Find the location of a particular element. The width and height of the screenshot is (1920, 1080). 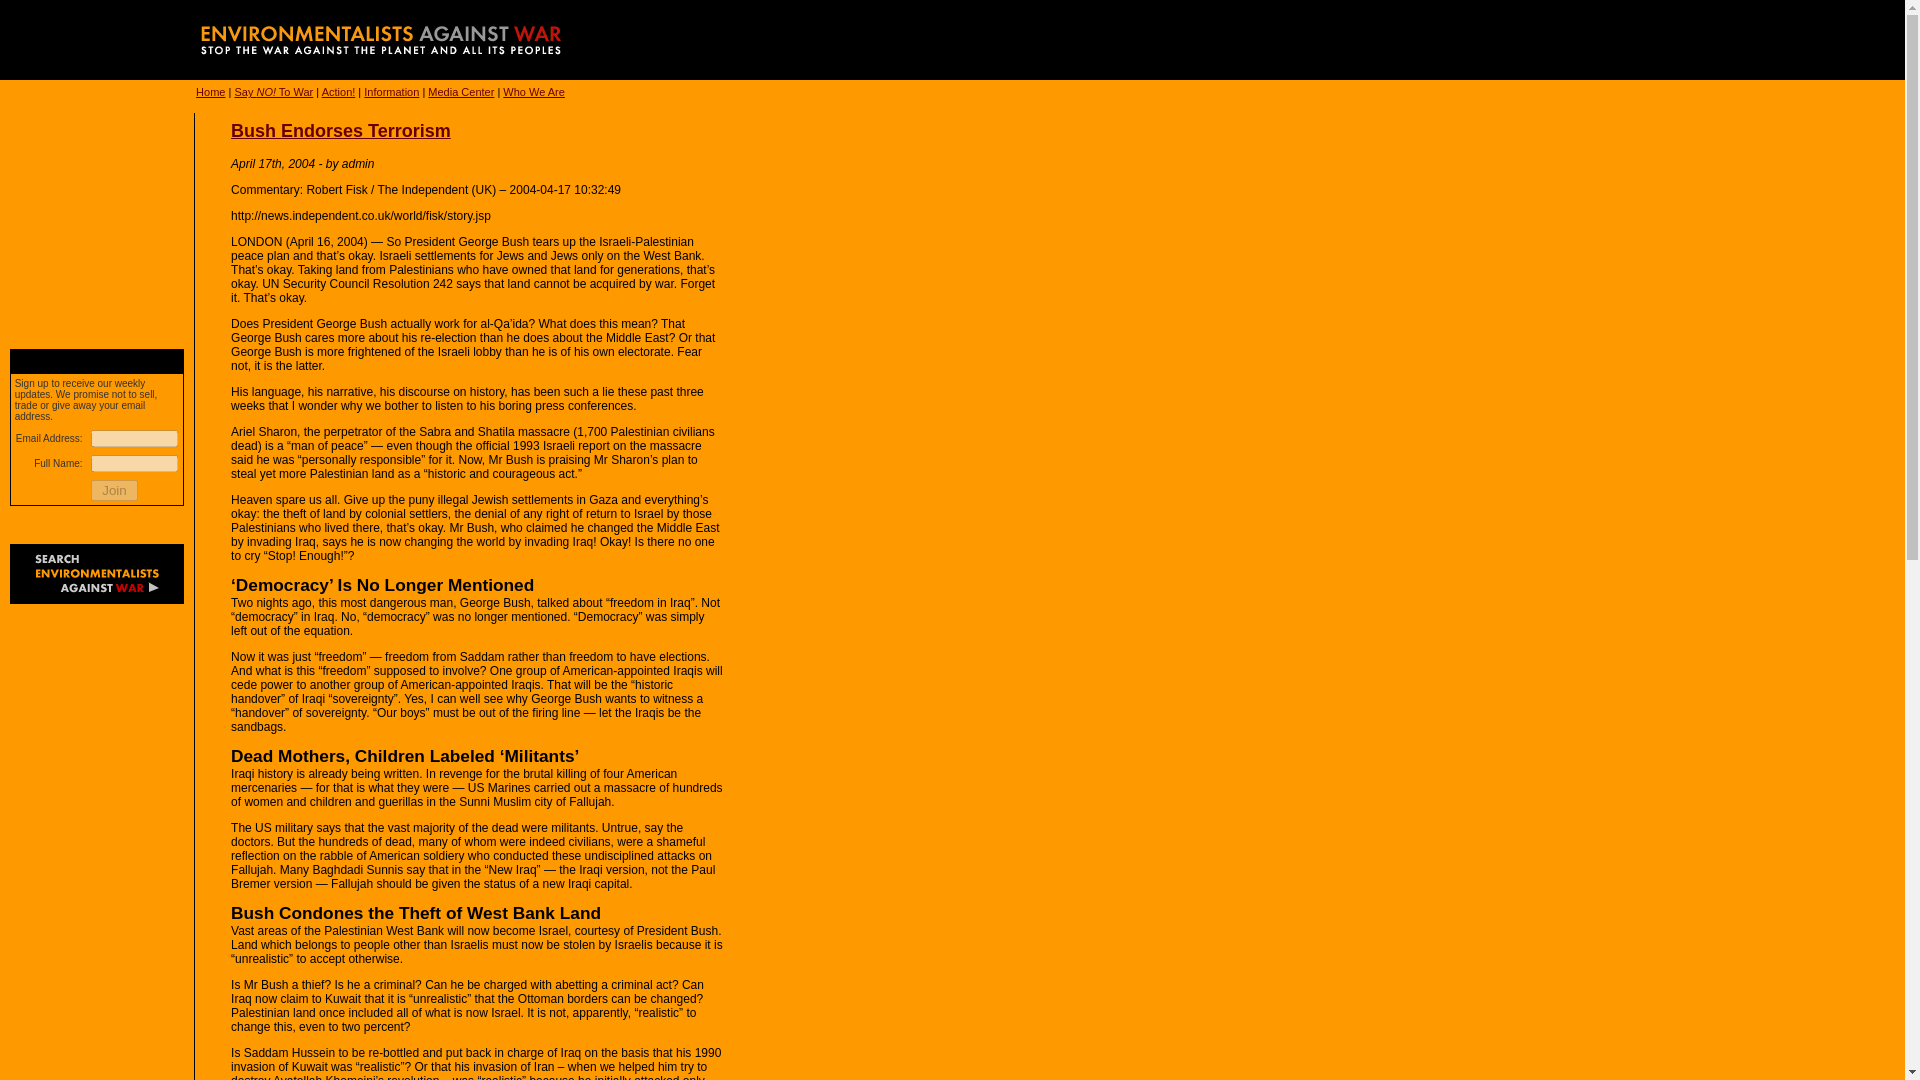

Information is located at coordinates (391, 92).